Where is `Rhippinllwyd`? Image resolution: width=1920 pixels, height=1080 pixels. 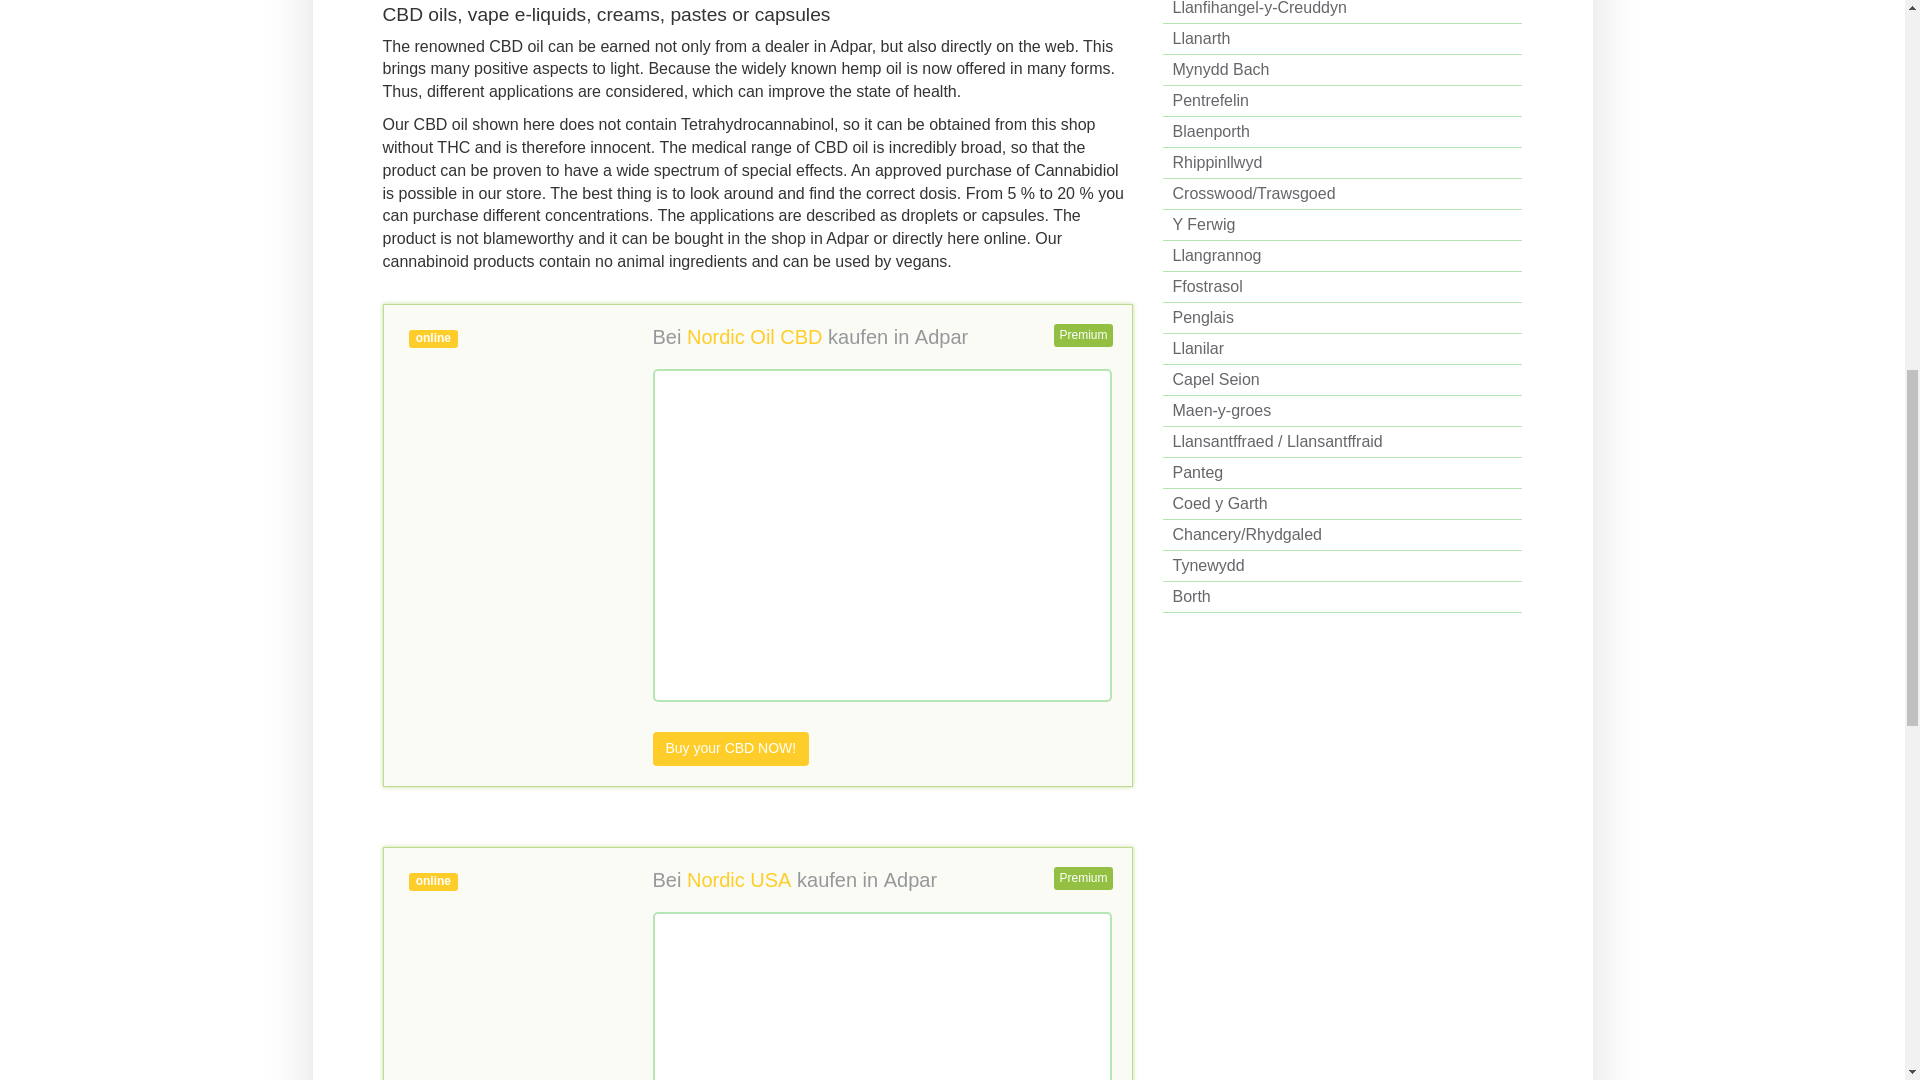 Rhippinllwyd is located at coordinates (1342, 163).